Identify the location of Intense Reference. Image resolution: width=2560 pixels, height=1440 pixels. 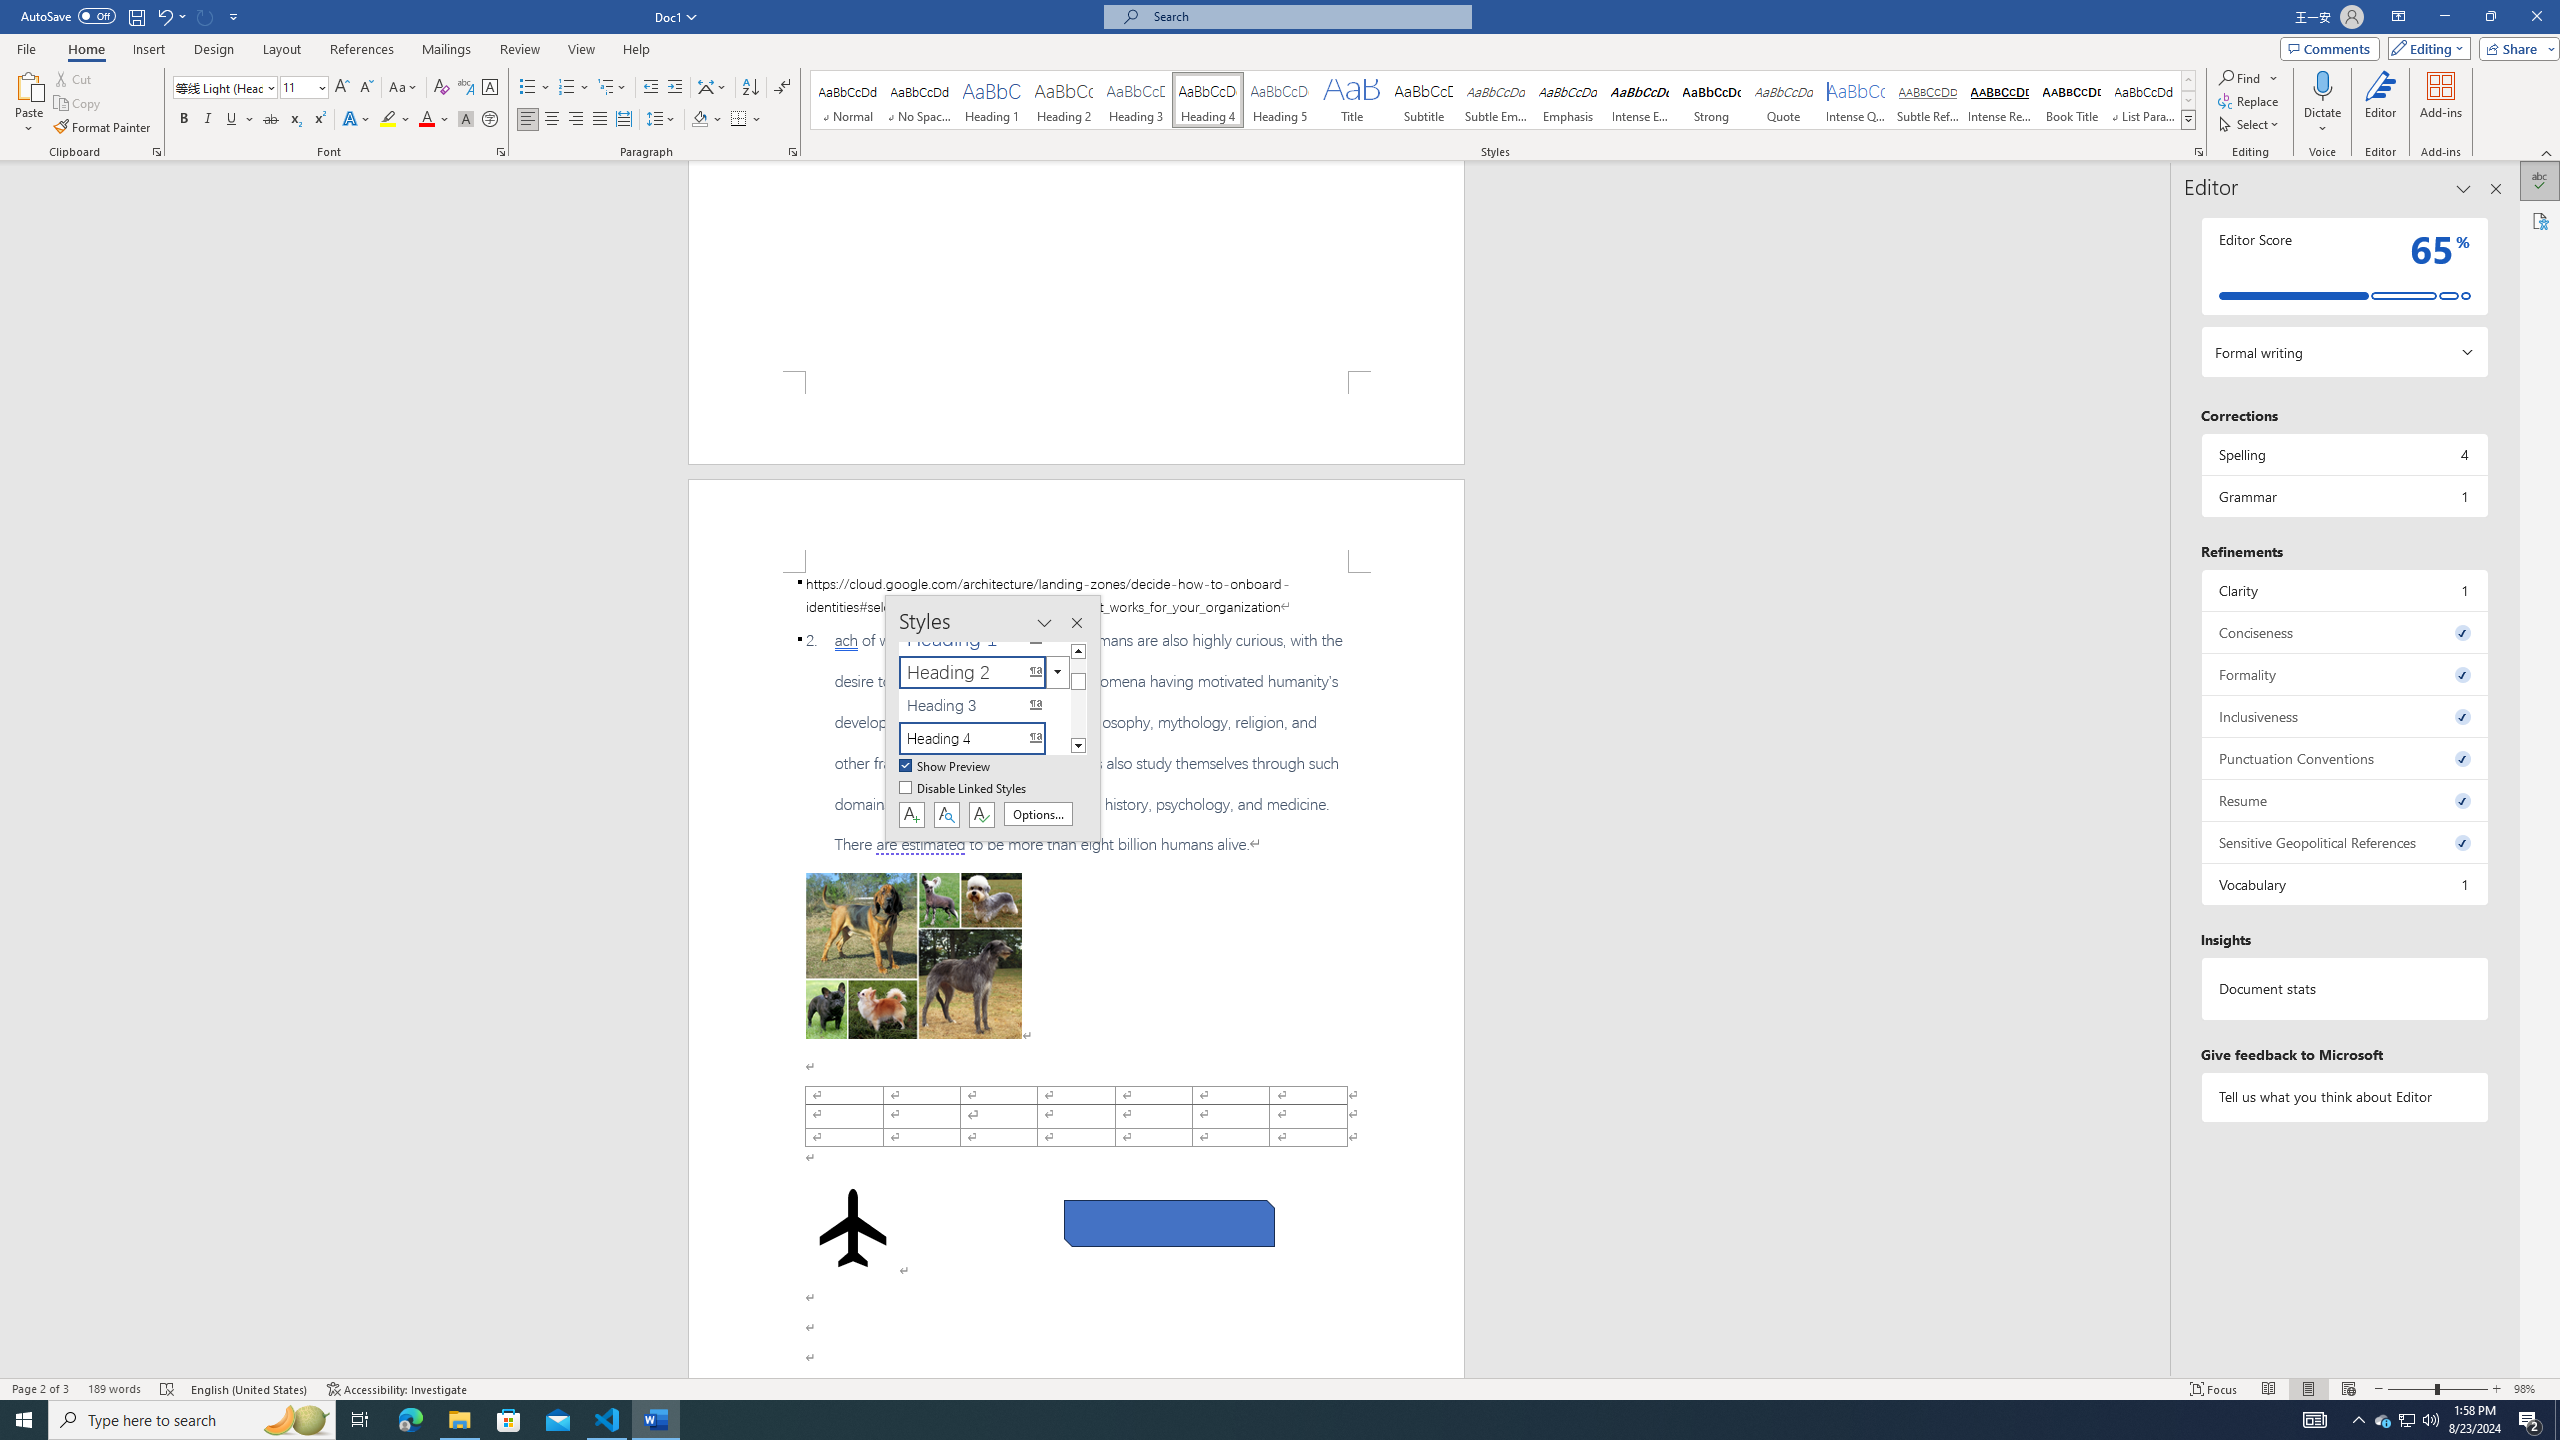
(1999, 100).